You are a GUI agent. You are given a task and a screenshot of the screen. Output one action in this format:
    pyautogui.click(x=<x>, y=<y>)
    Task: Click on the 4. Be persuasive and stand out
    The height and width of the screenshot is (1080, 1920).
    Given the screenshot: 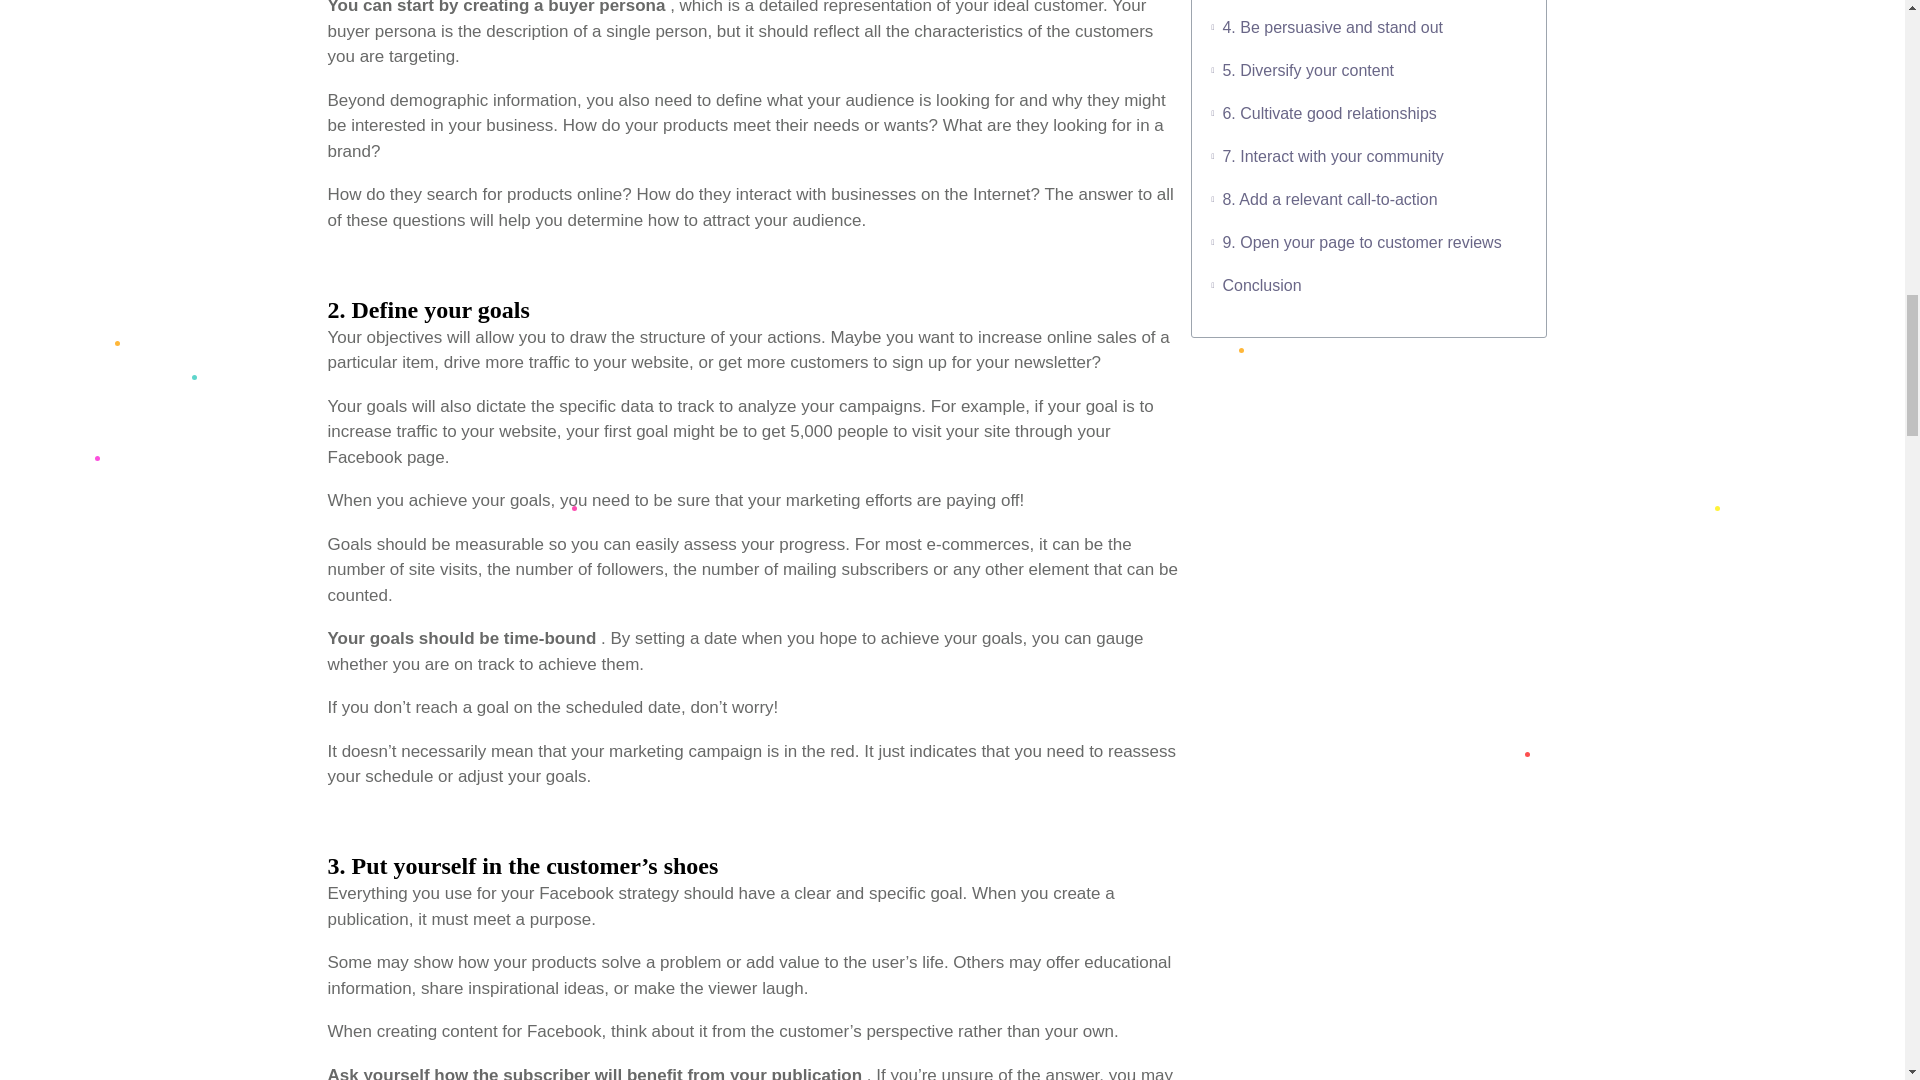 What is the action you would take?
    pyautogui.click(x=1332, y=28)
    